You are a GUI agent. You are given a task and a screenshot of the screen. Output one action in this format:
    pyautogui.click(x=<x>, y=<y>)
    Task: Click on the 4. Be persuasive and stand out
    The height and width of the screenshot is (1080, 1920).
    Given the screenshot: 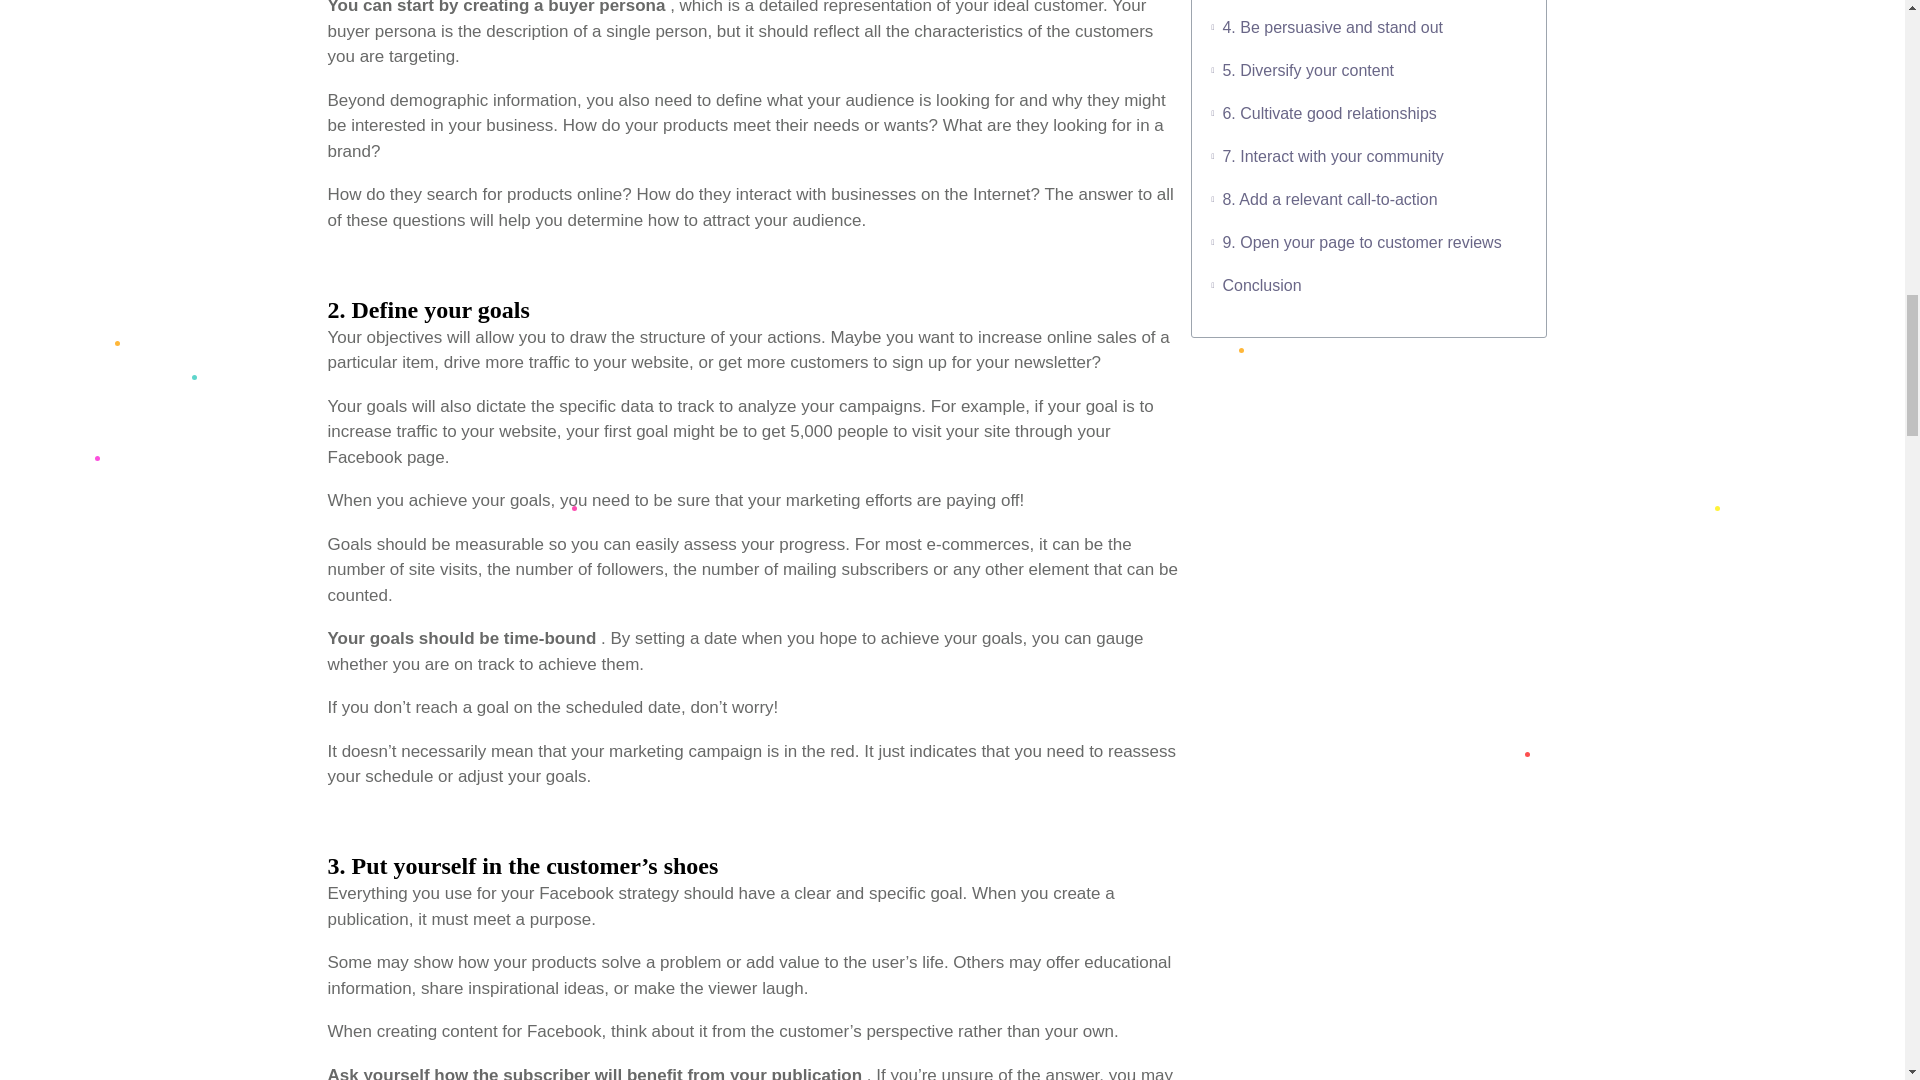 What is the action you would take?
    pyautogui.click(x=1332, y=28)
    